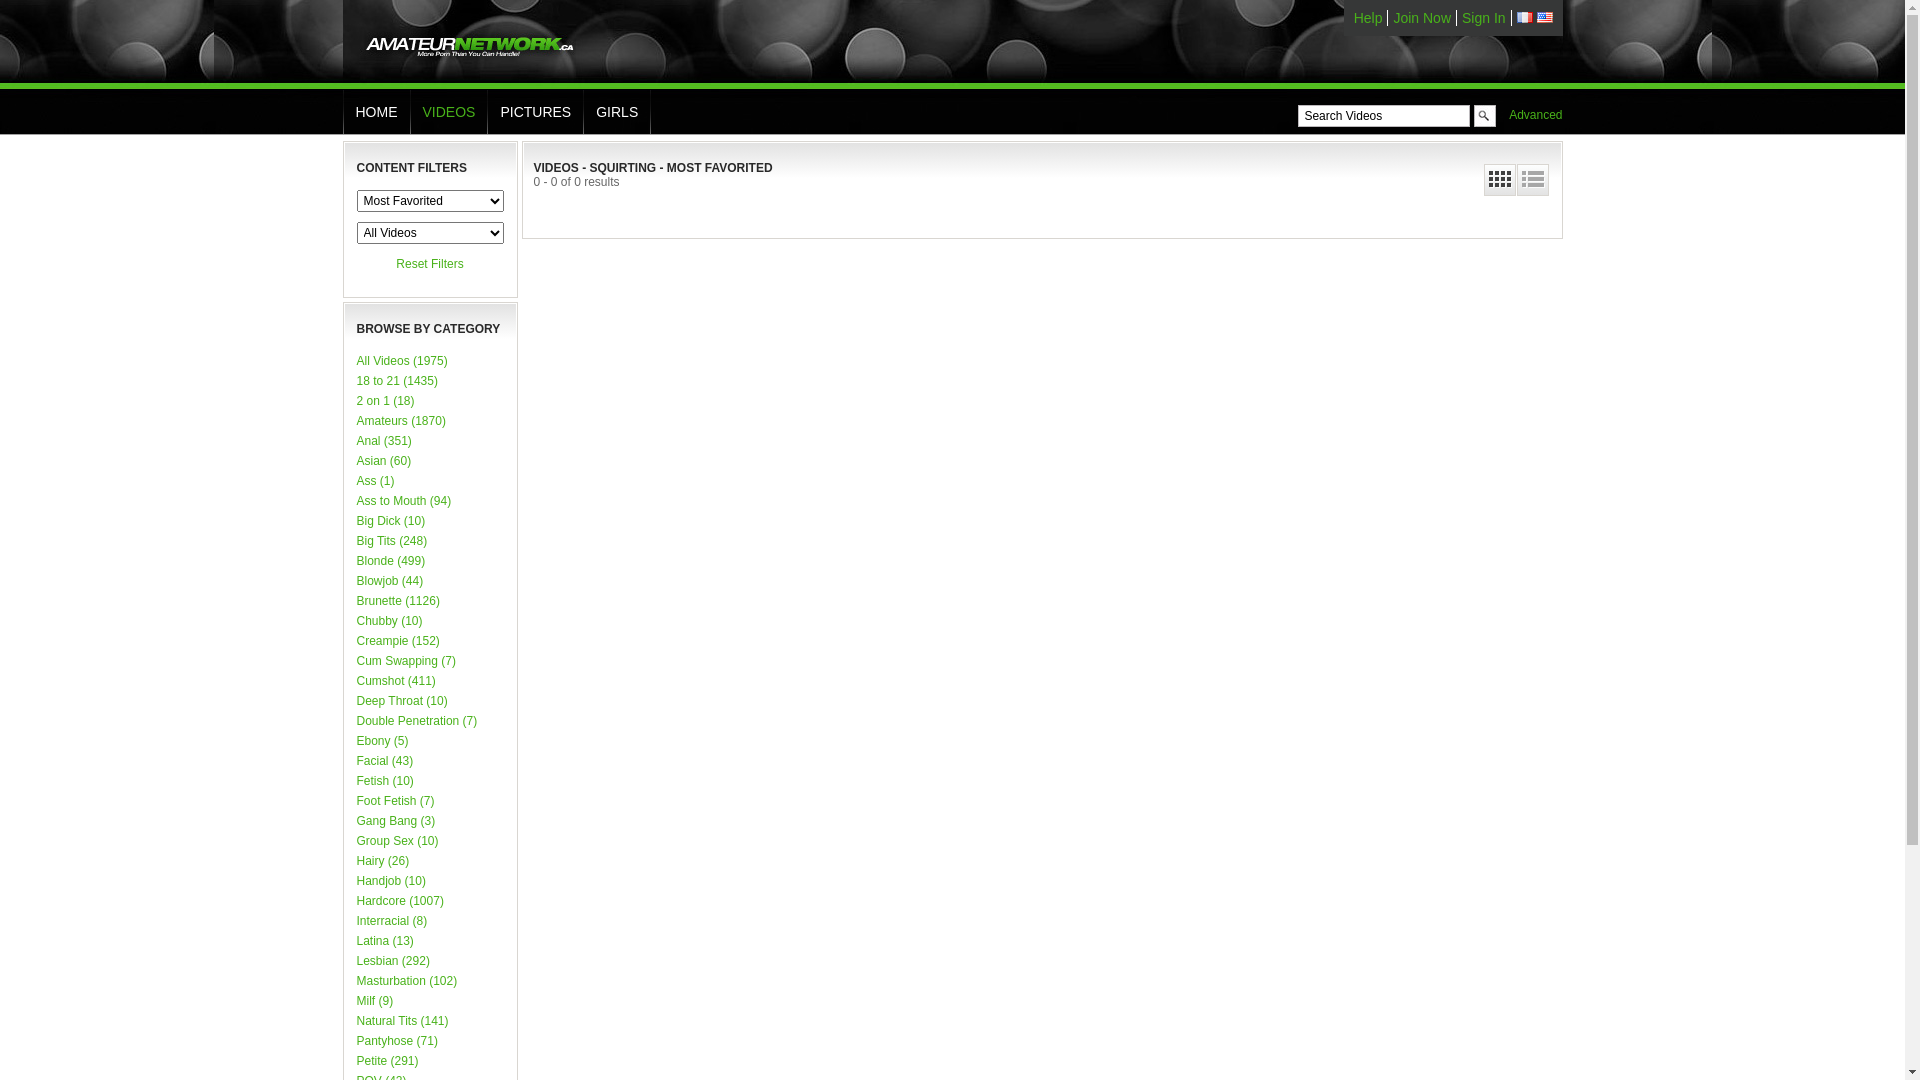  I want to click on Ebony (5), so click(430, 741).